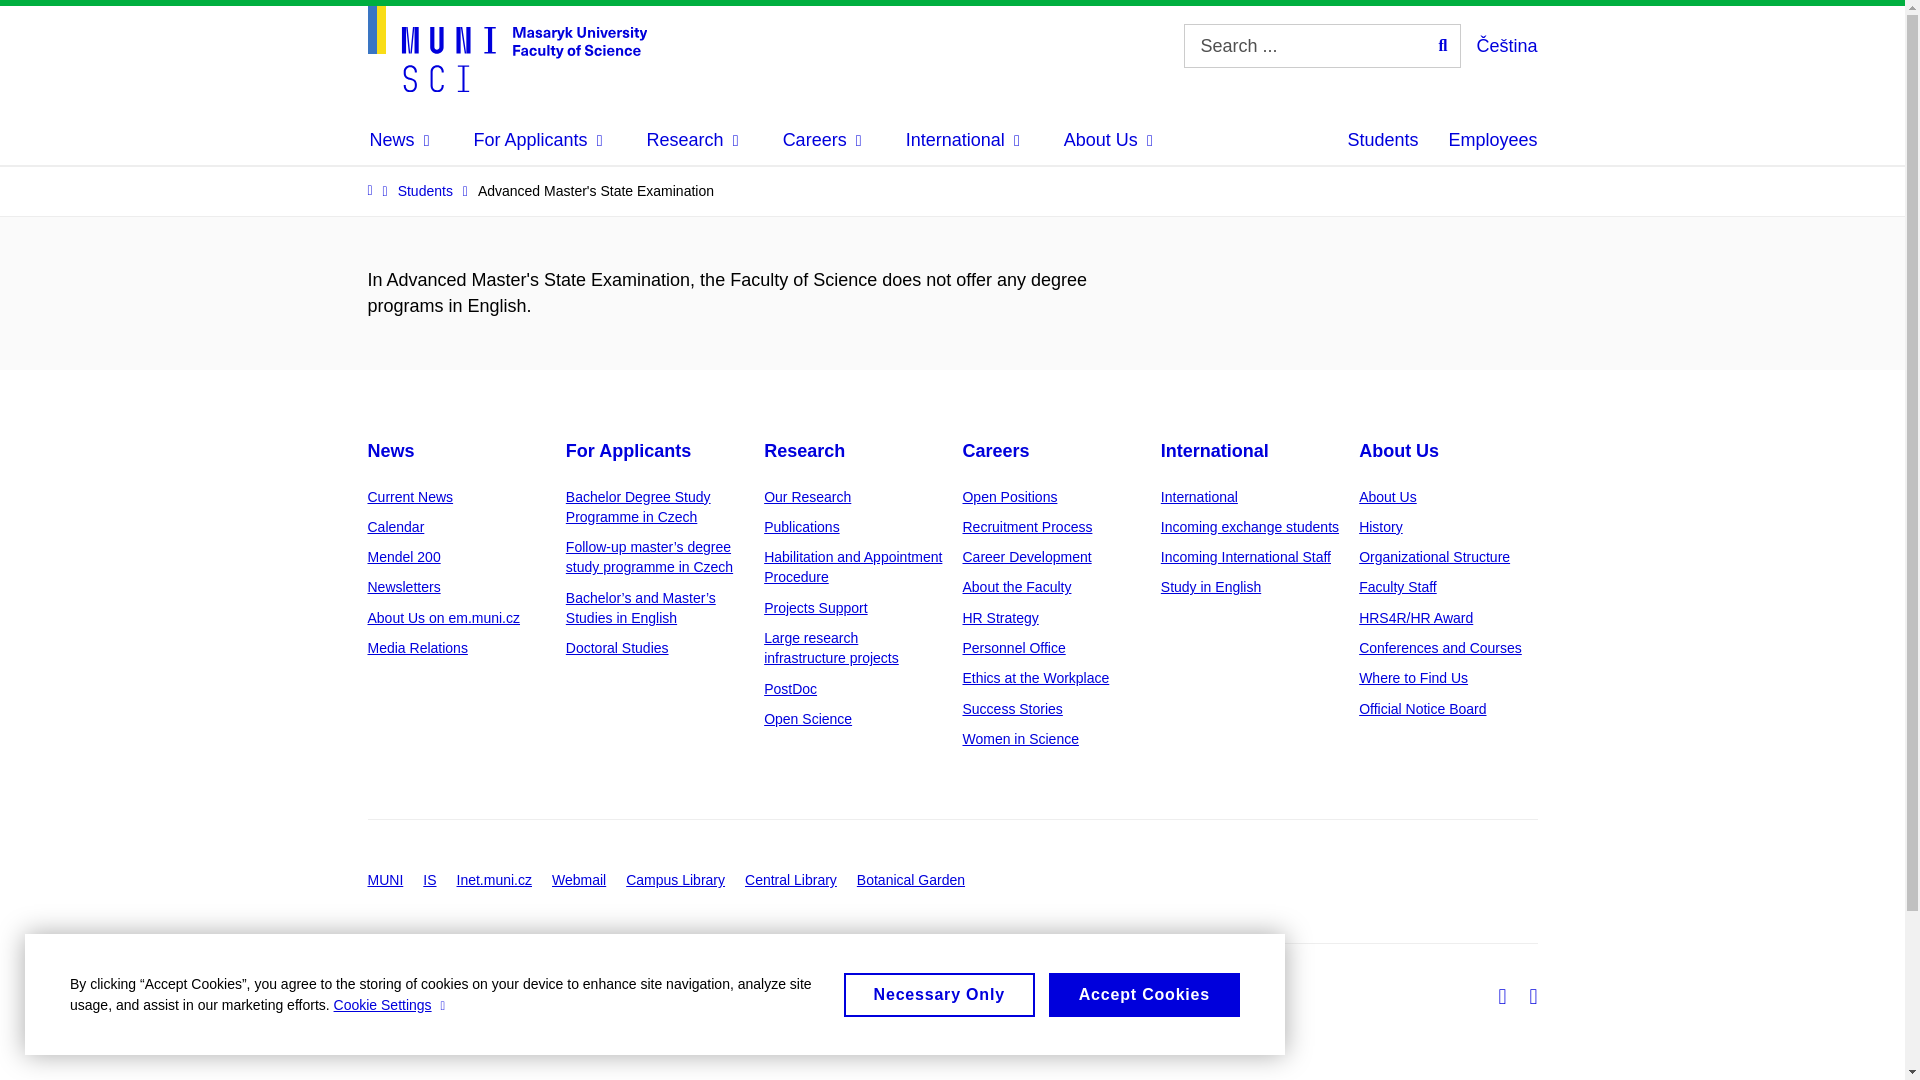 The width and height of the screenshot is (1920, 1080). Describe the element at coordinates (508, 48) in the screenshot. I see `Homepage site` at that location.